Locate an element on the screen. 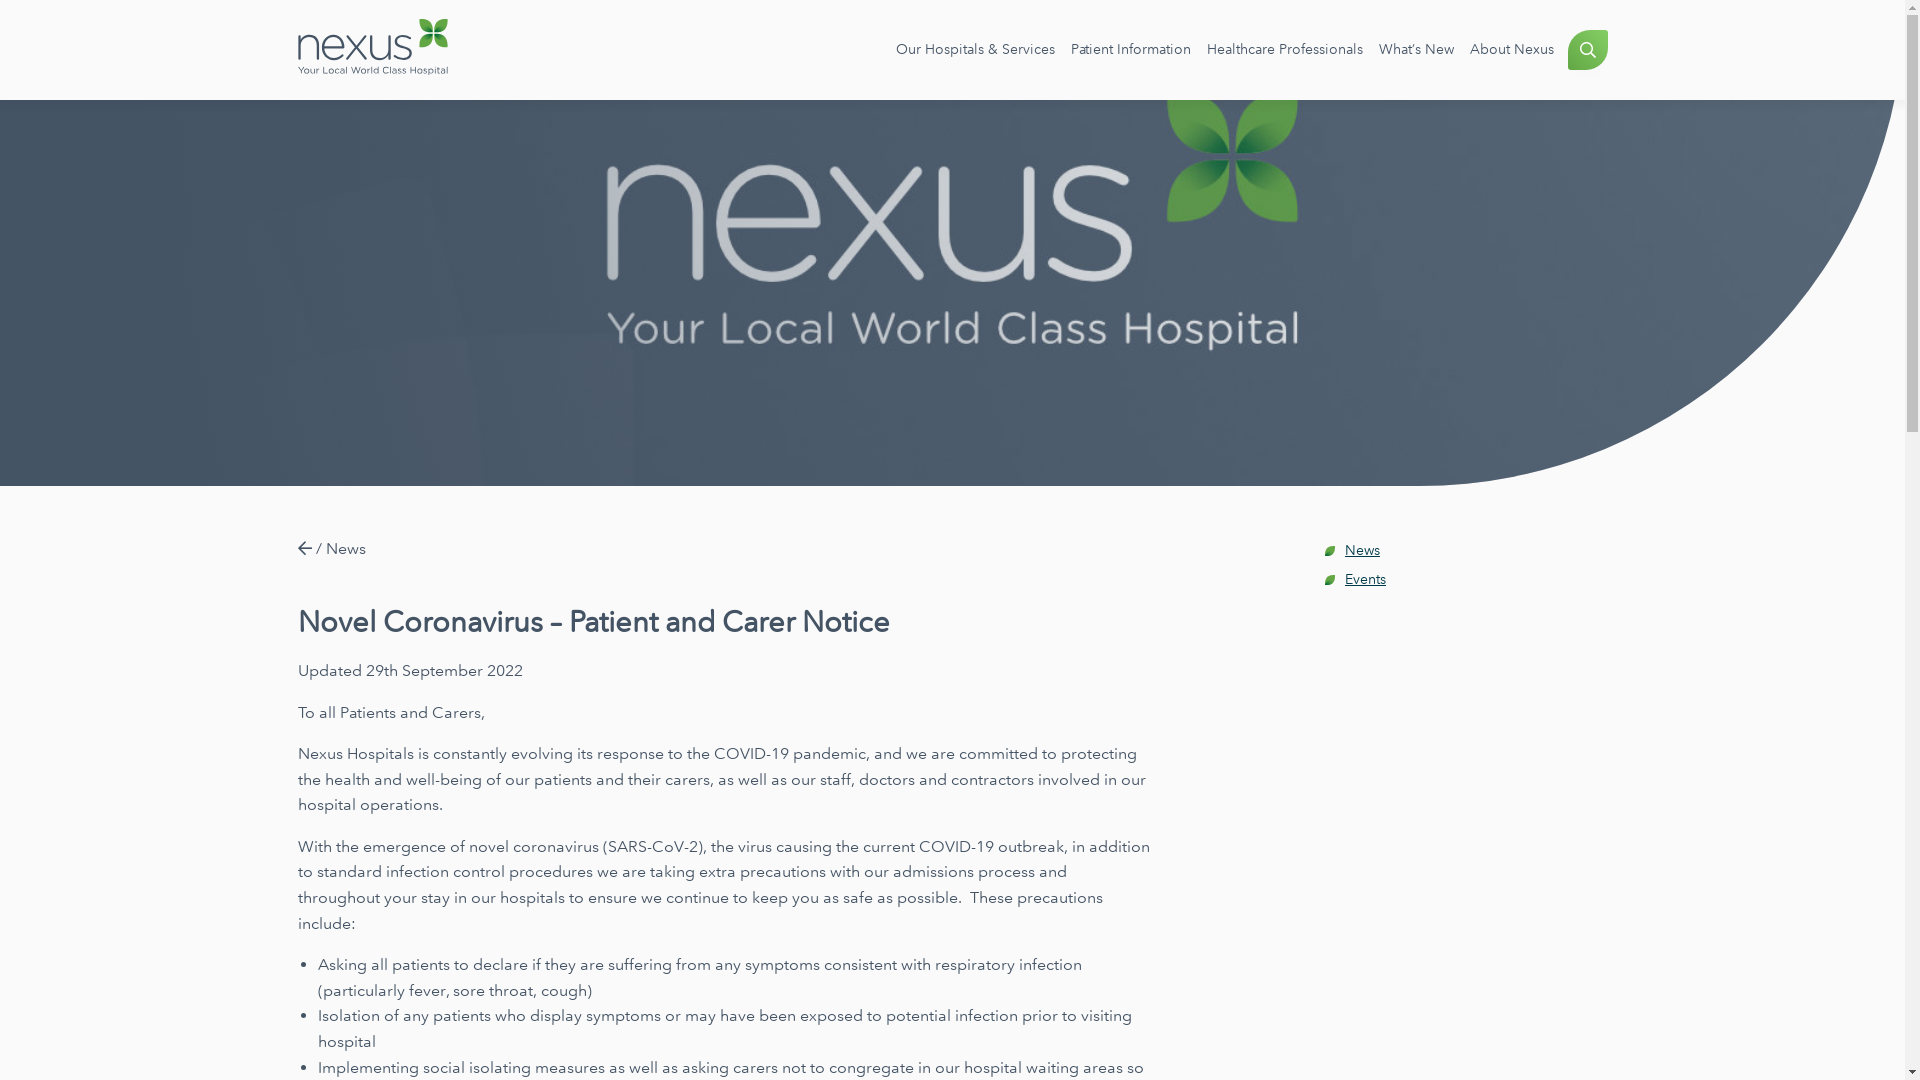  Our Hospitals & Services is located at coordinates (976, 50).